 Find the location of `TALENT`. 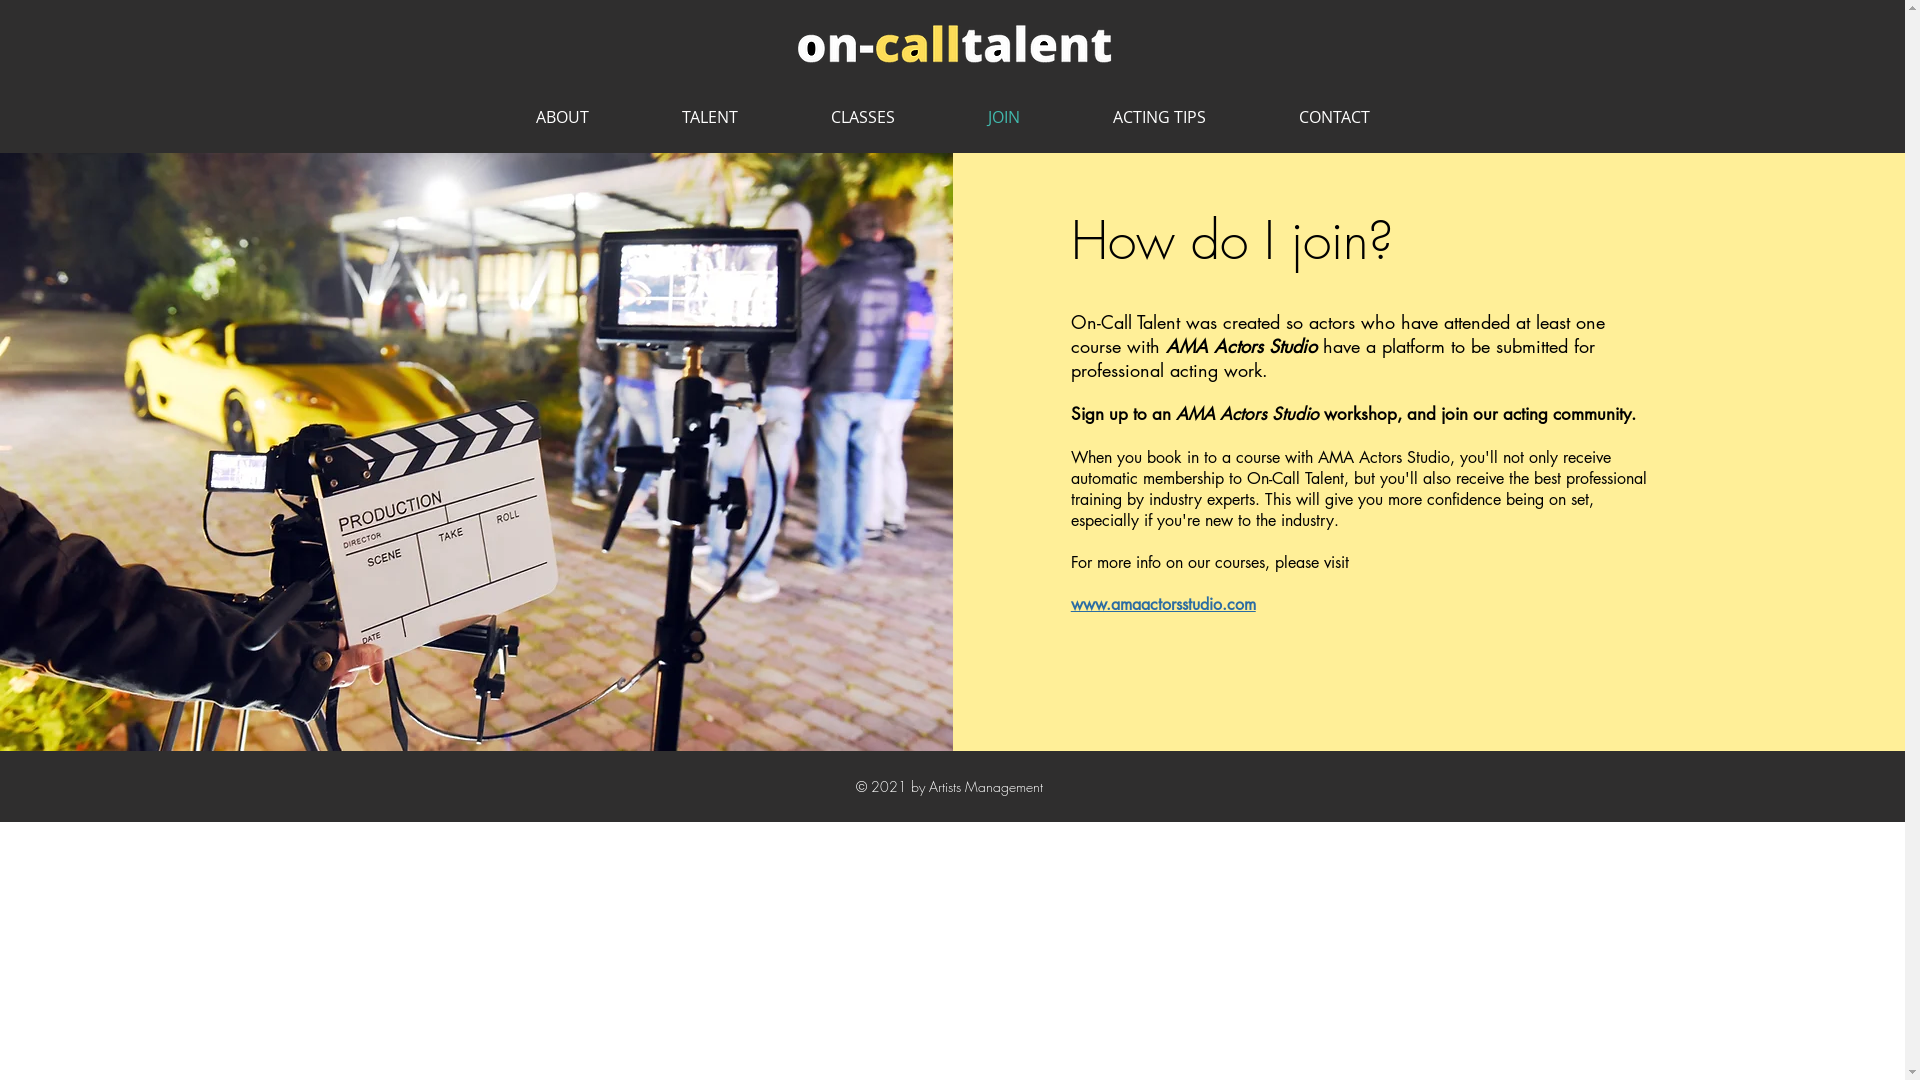

TALENT is located at coordinates (710, 117).